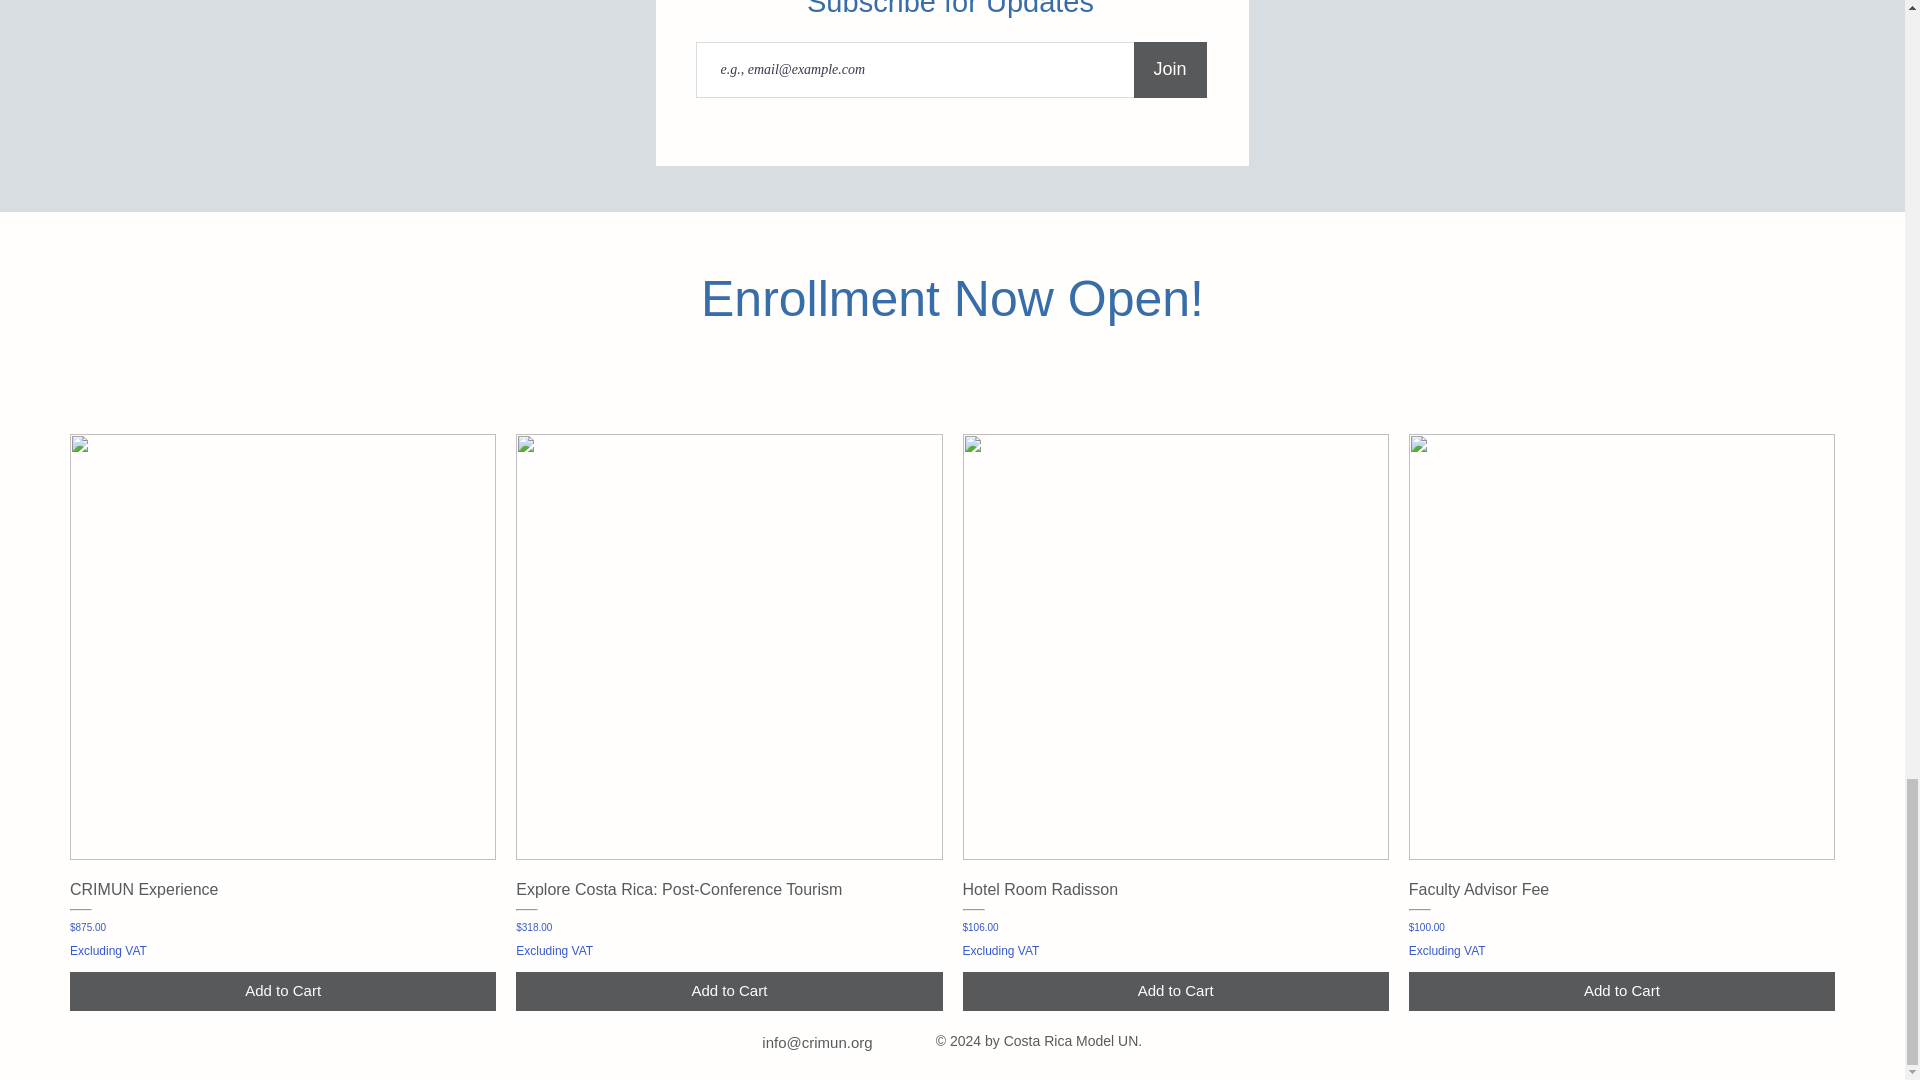  What do you see at coordinates (282, 991) in the screenshot?
I see `Add to Cart` at bounding box center [282, 991].